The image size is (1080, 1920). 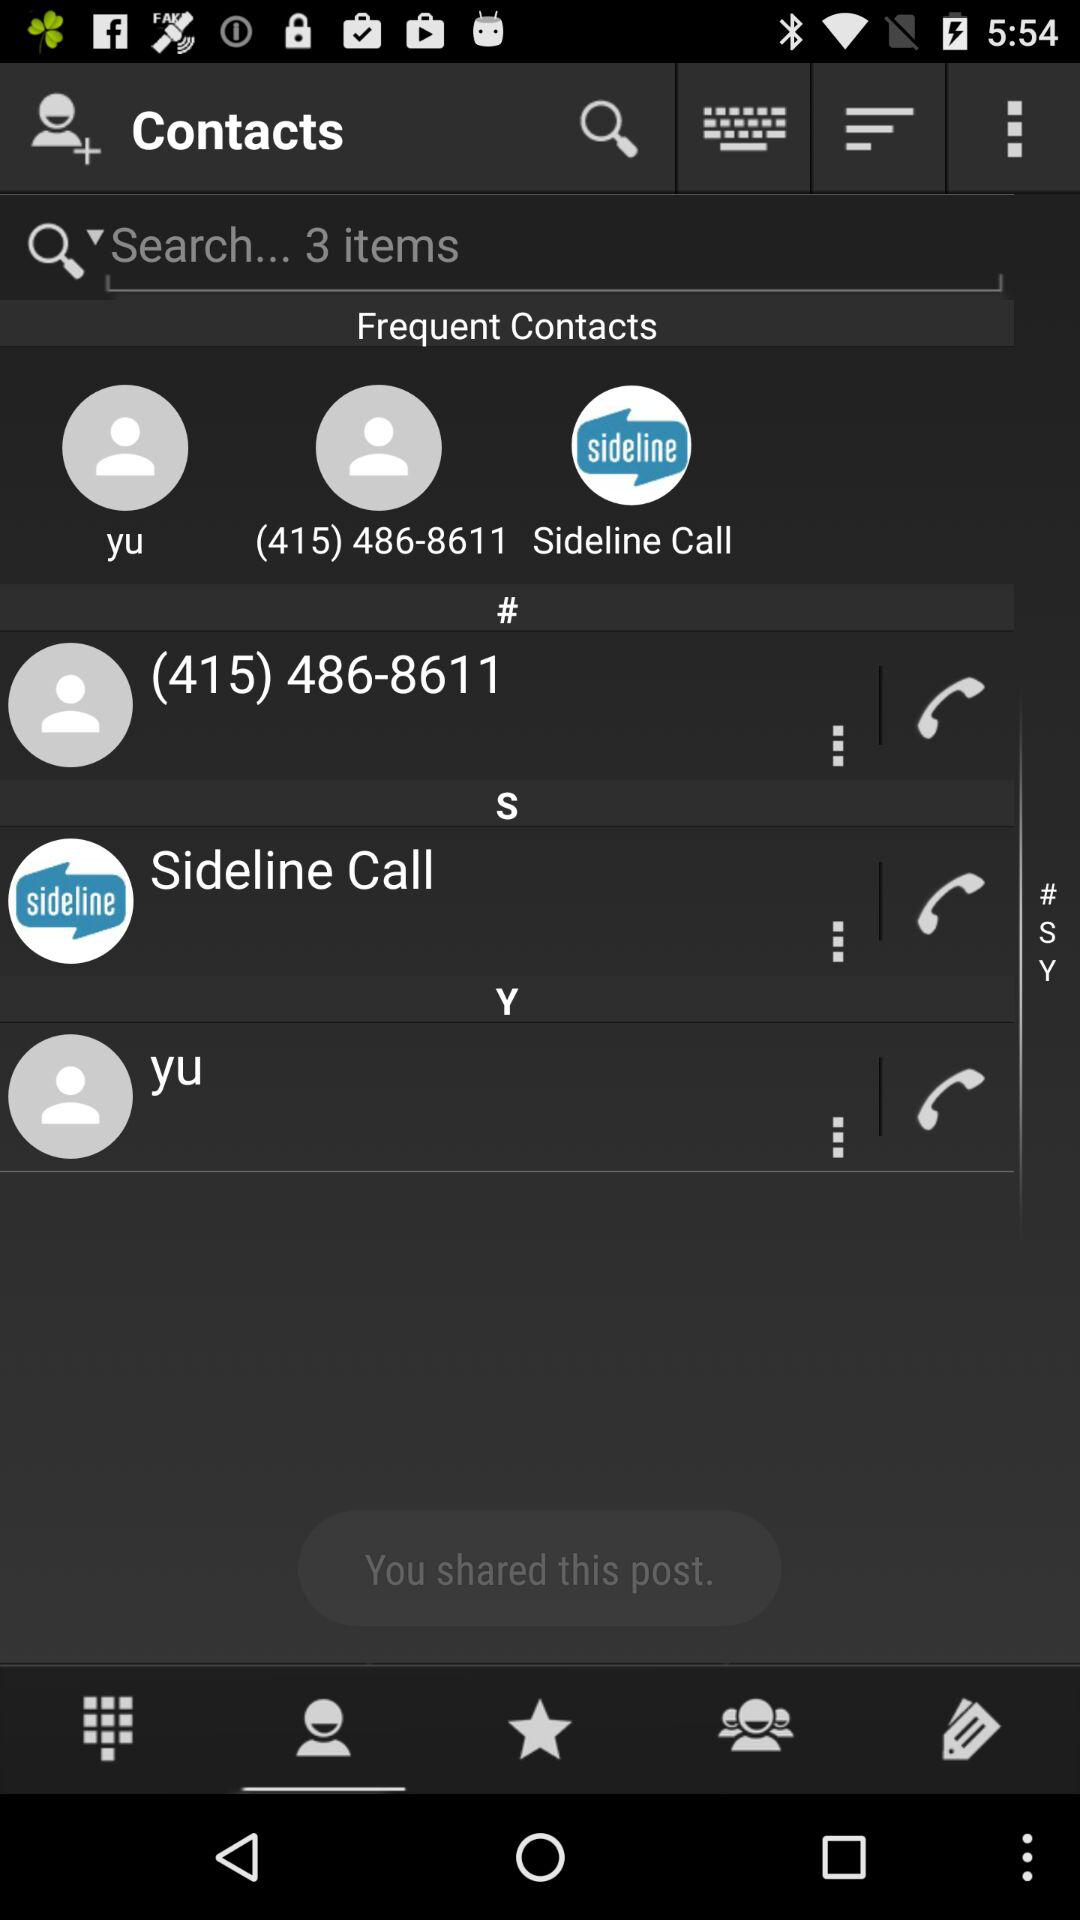 What do you see at coordinates (540, 1728) in the screenshot?
I see `favorites button` at bounding box center [540, 1728].